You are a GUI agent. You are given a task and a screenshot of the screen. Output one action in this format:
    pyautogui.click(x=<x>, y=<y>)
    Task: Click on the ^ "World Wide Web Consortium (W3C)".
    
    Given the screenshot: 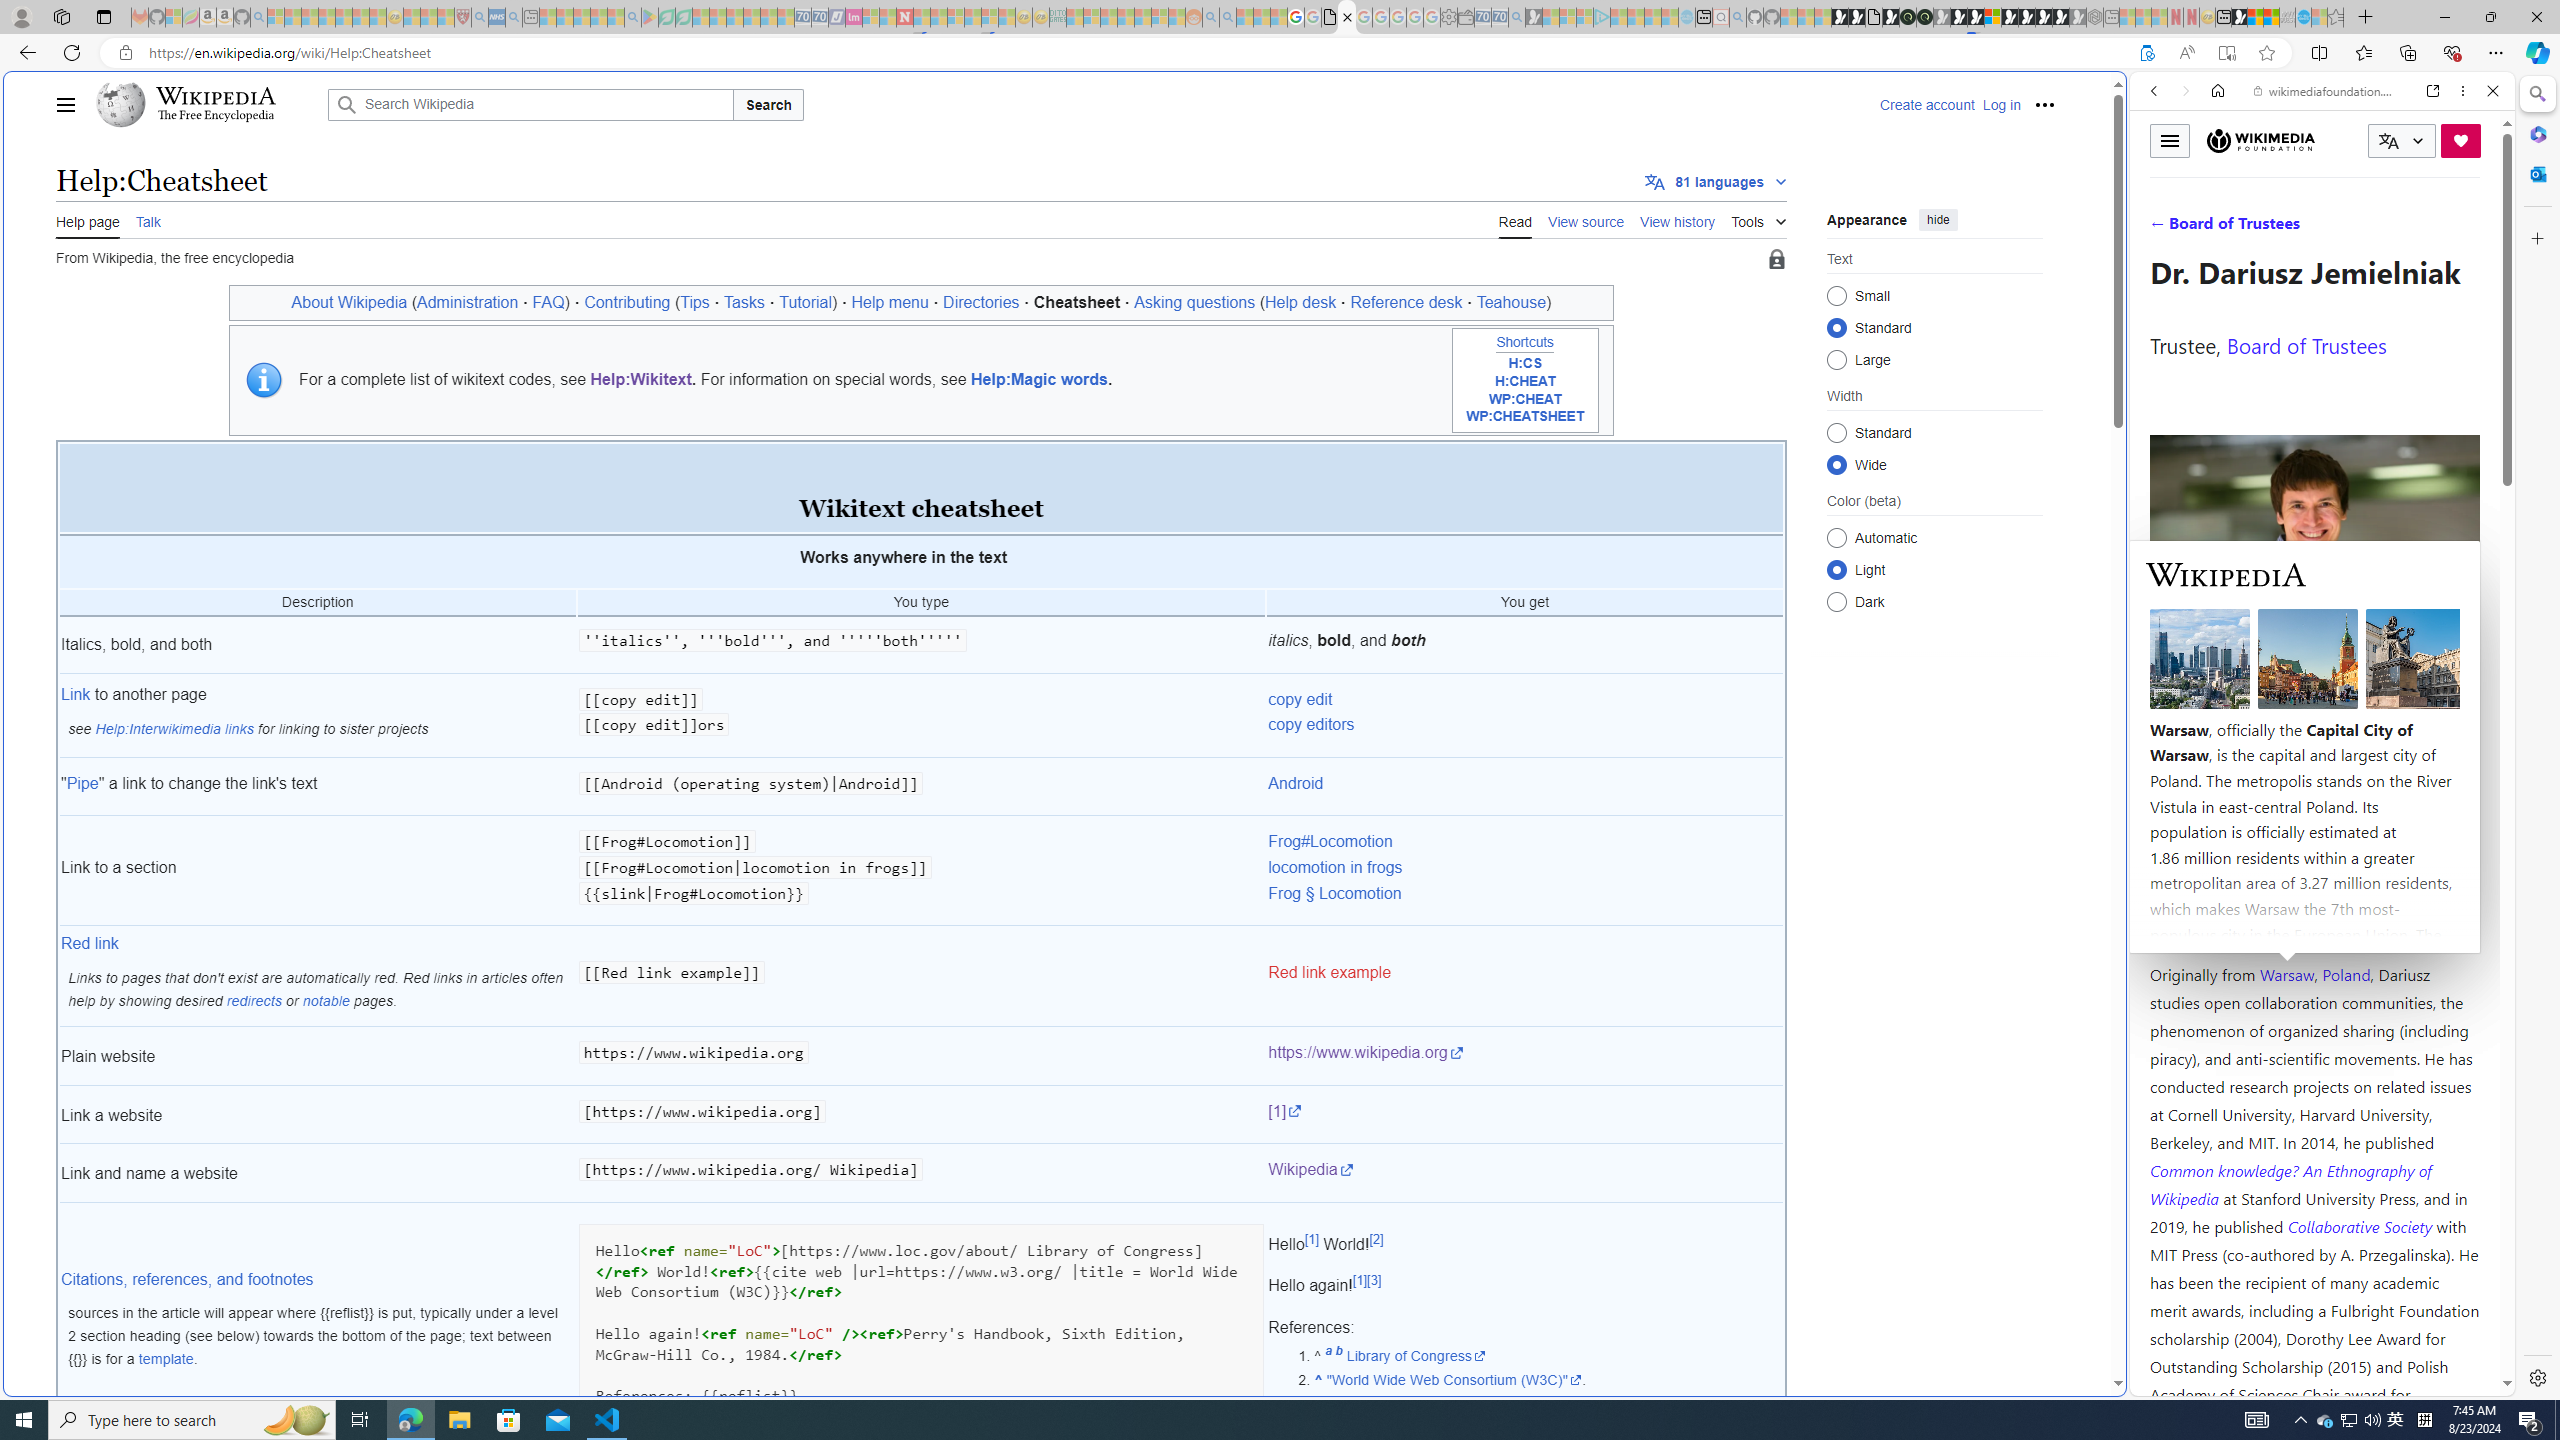 What is the action you would take?
    pyautogui.click(x=1547, y=1380)
    